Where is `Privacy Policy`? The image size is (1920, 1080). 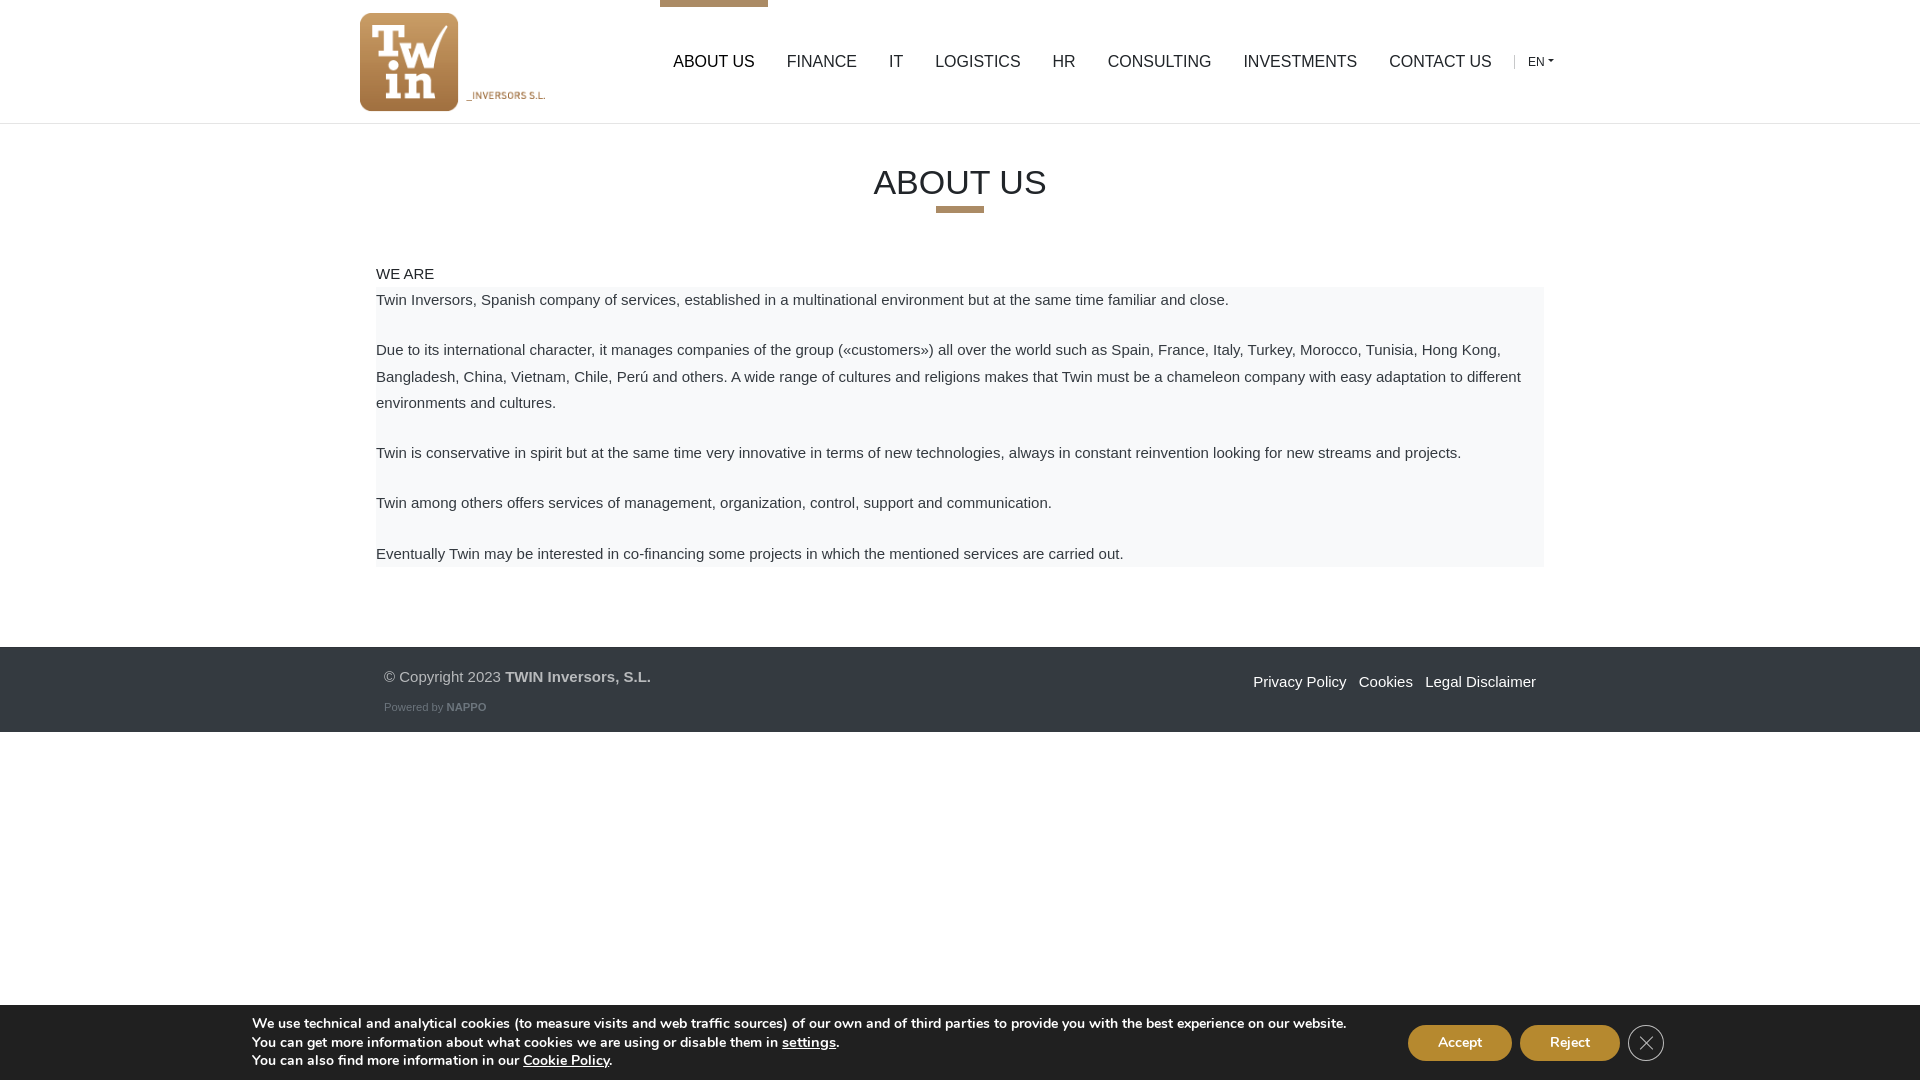
Privacy Policy is located at coordinates (1300, 682).